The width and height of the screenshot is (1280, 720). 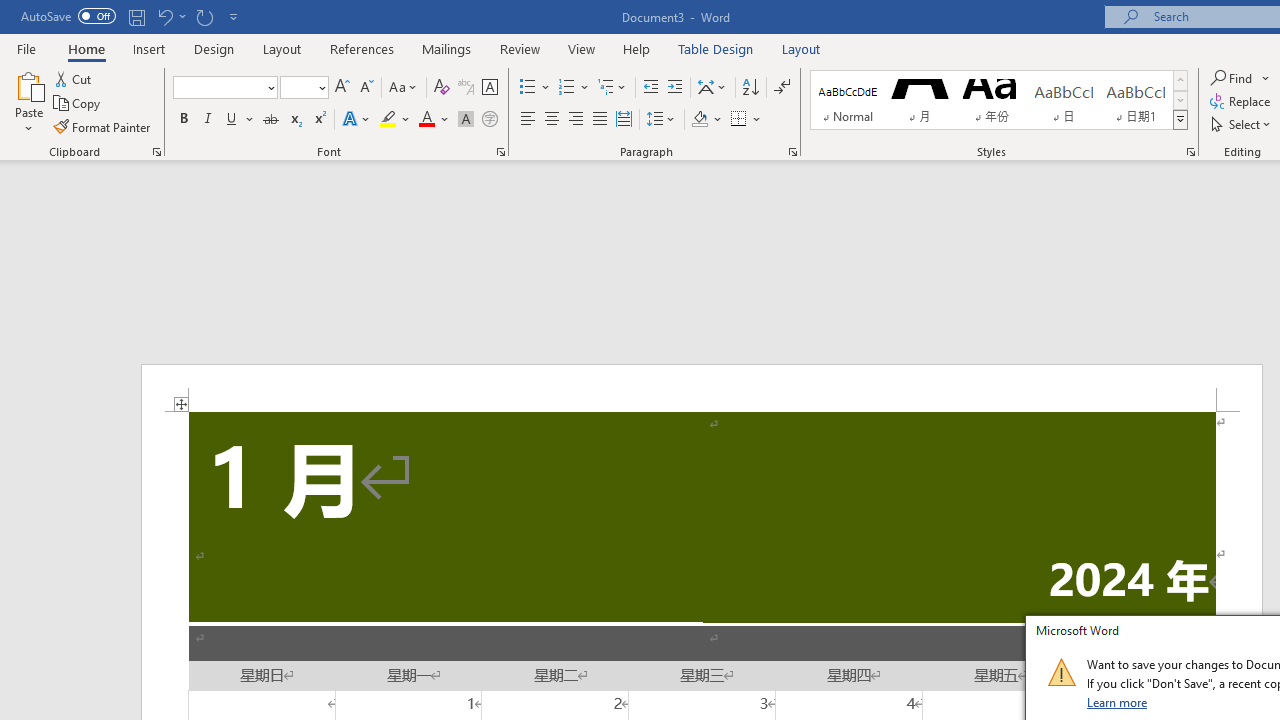 I want to click on Table Design, so click(x=716, y=48).